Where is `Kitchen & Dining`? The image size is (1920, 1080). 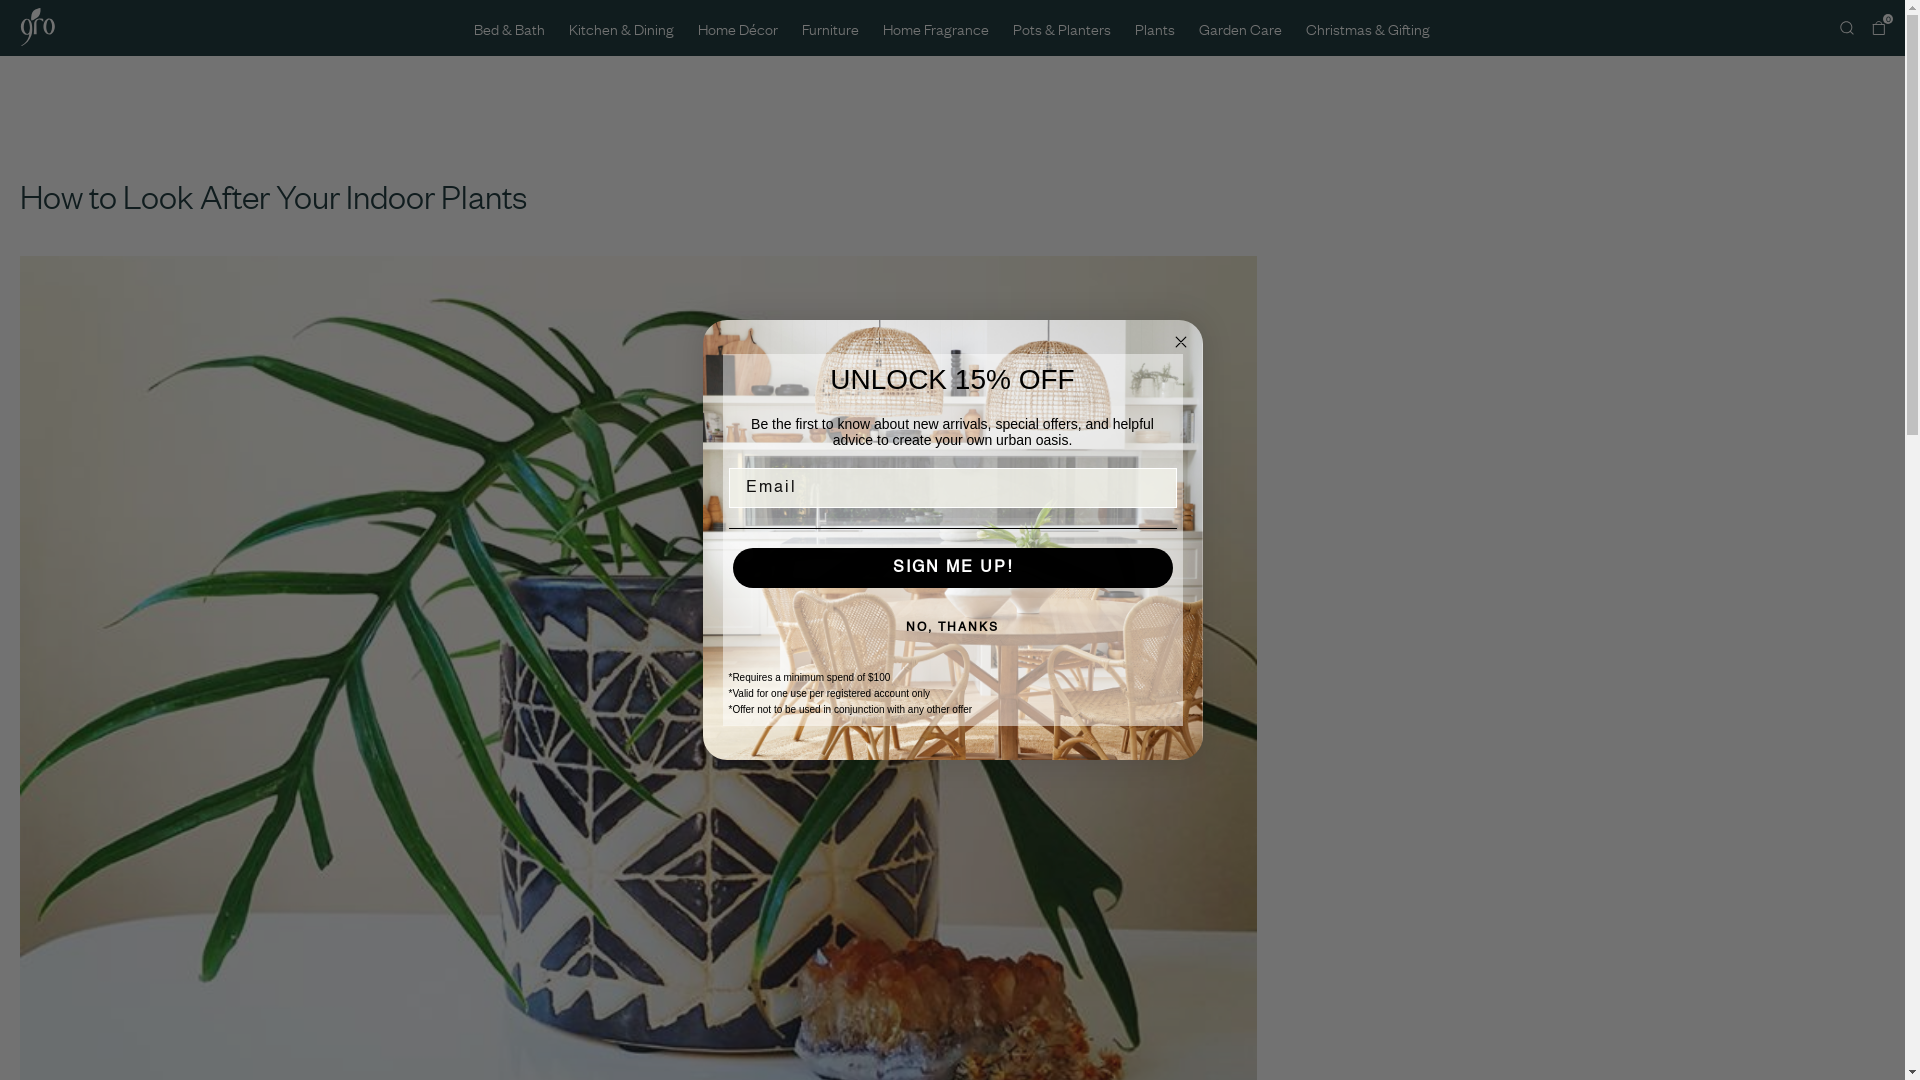 Kitchen & Dining is located at coordinates (622, 27).